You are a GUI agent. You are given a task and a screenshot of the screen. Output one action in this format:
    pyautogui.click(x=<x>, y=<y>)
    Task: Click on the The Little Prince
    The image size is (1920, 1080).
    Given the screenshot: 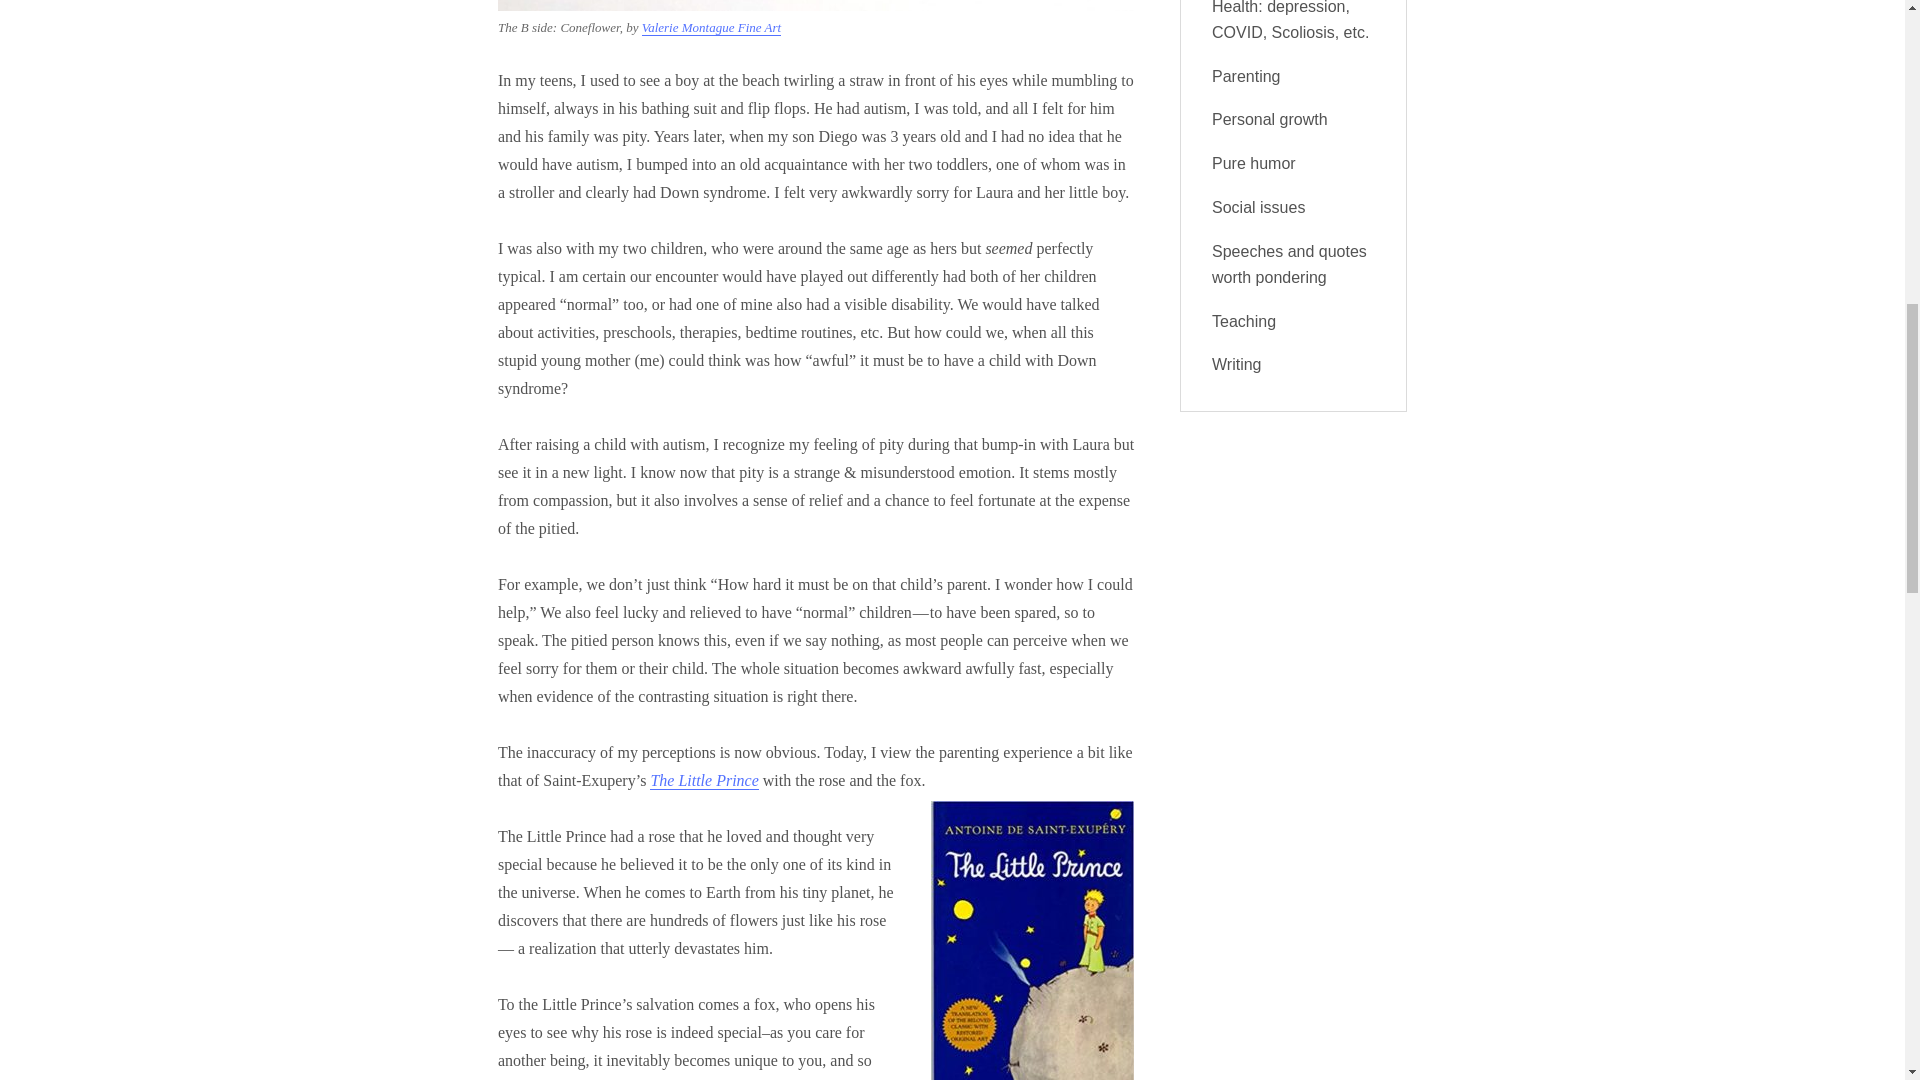 What is the action you would take?
    pyautogui.click(x=704, y=780)
    